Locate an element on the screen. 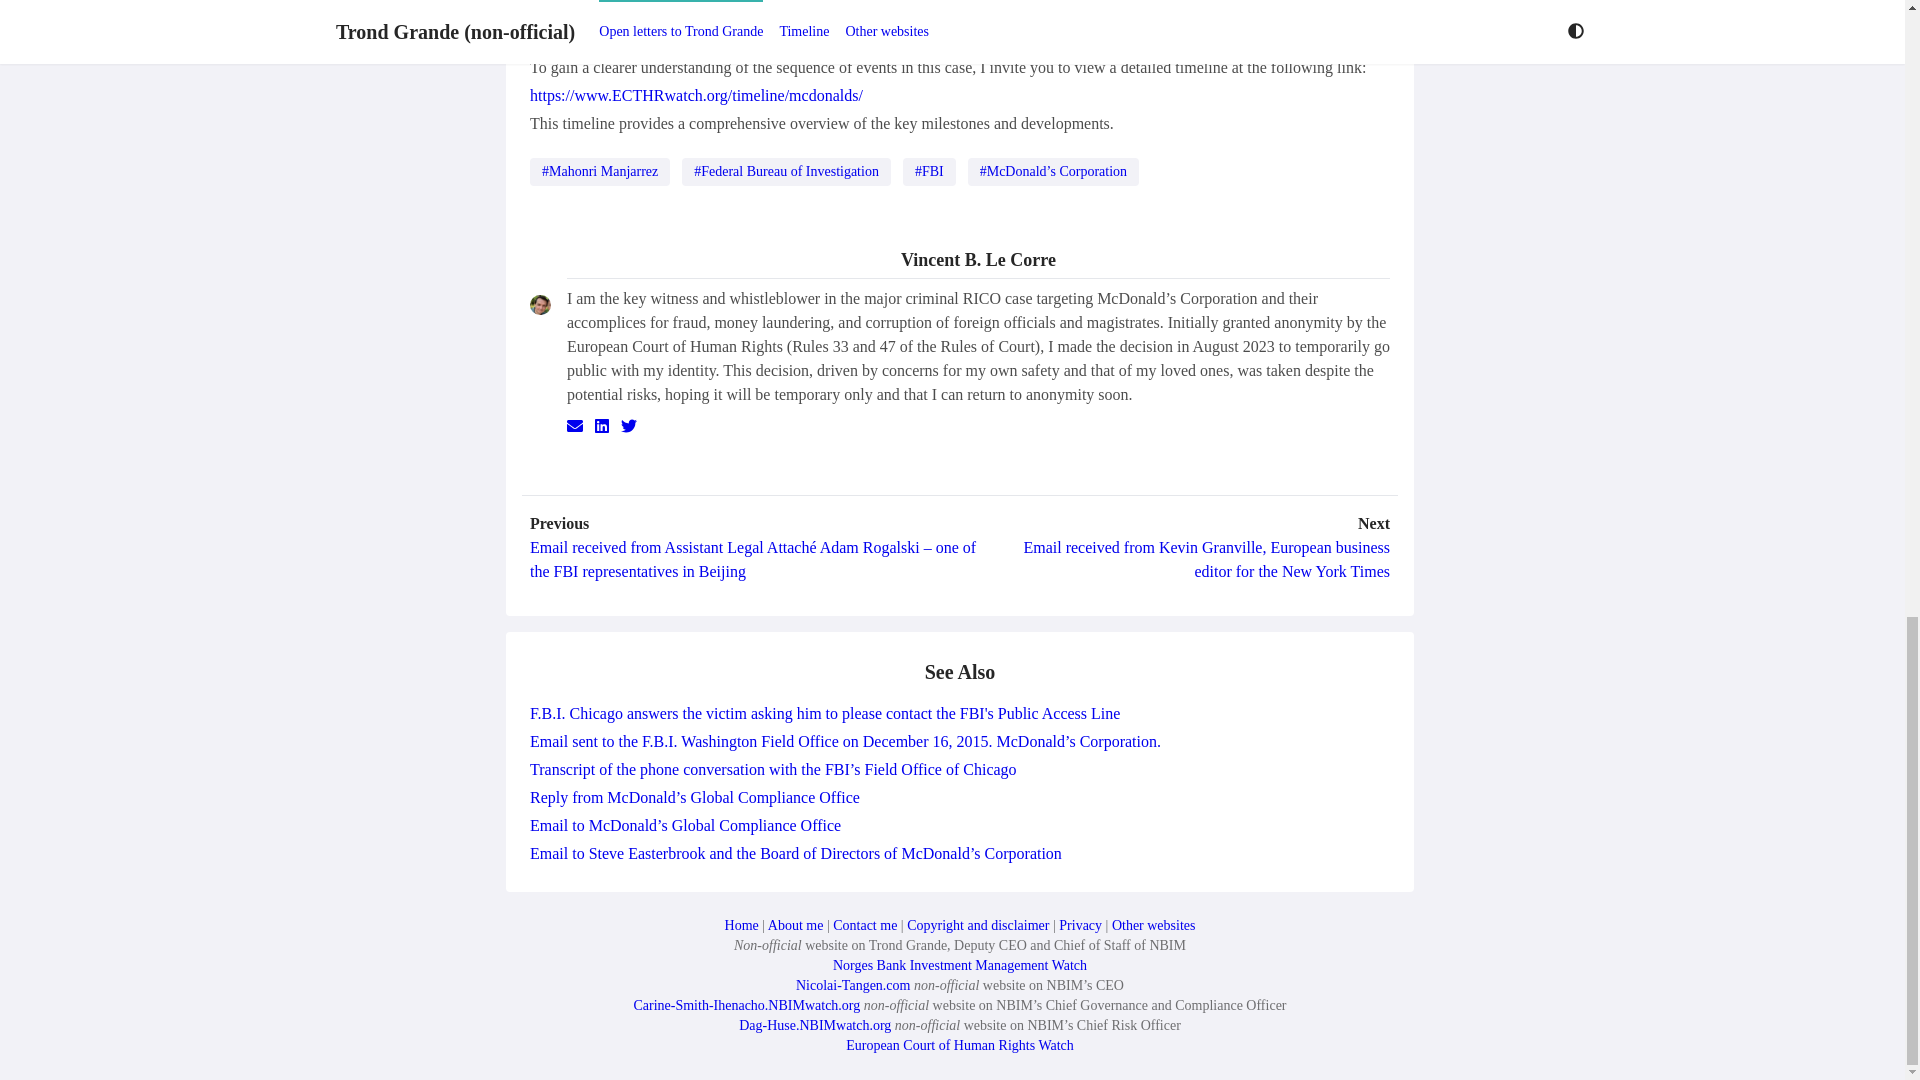 This screenshot has width=1920, height=1080. Carine-Smith-Ihenacho.NBIMwatch.org is located at coordinates (746, 1005).